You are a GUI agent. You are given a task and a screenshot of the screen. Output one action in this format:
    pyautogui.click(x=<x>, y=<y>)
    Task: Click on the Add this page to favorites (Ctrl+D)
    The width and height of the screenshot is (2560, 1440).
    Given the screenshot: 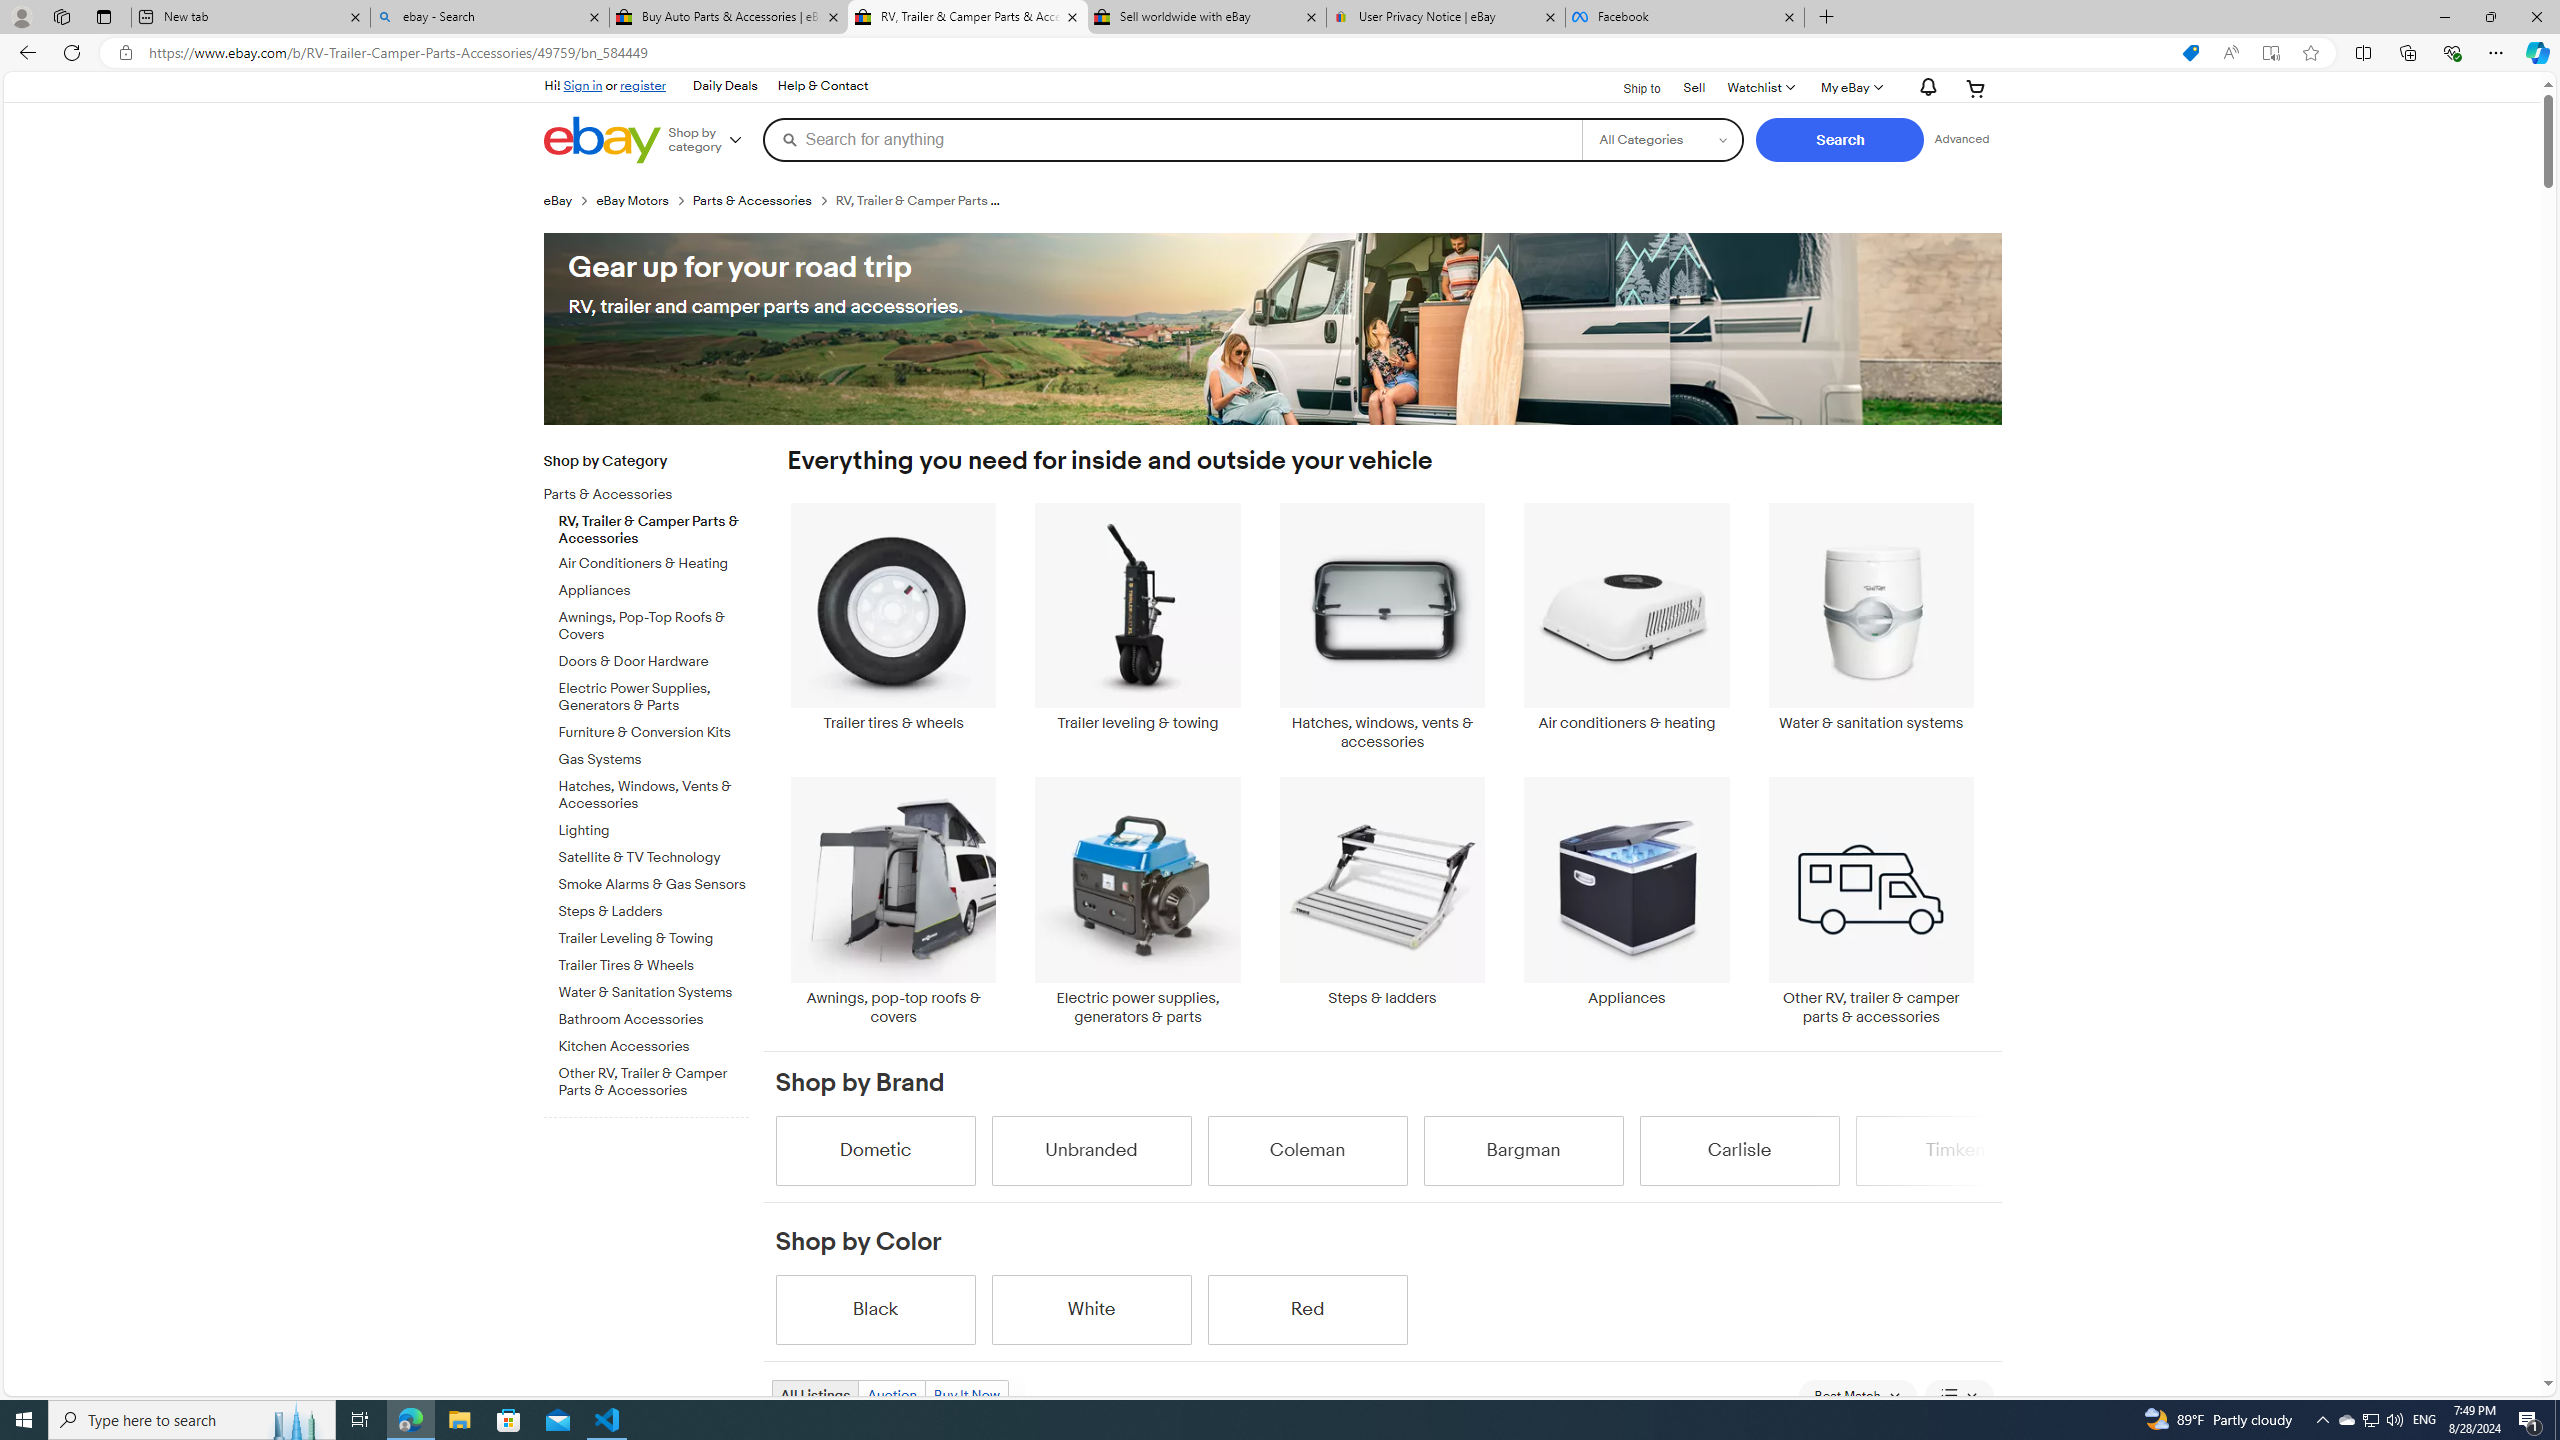 What is the action you would take?
    pyautogui.click(x=2312, y=53)
    